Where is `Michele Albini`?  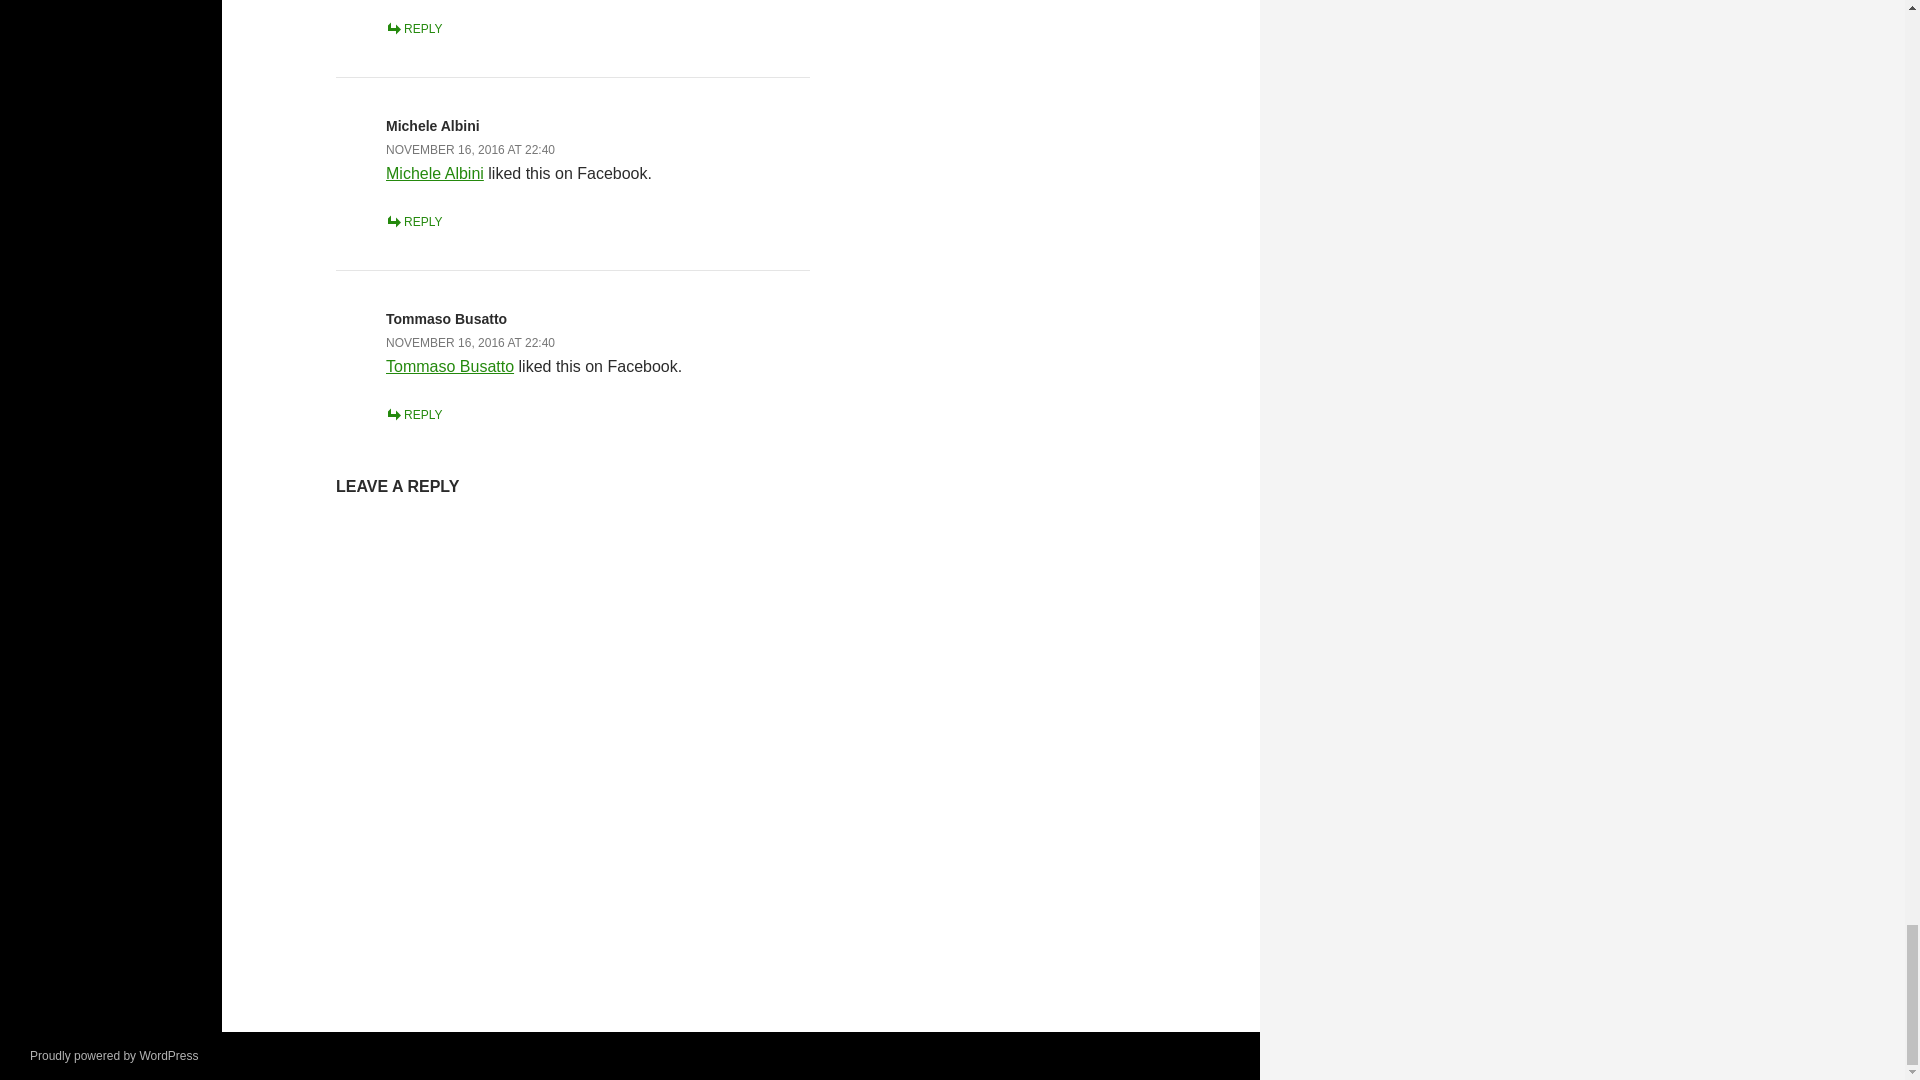
Michele Albini is located at coordinates (432, 125).